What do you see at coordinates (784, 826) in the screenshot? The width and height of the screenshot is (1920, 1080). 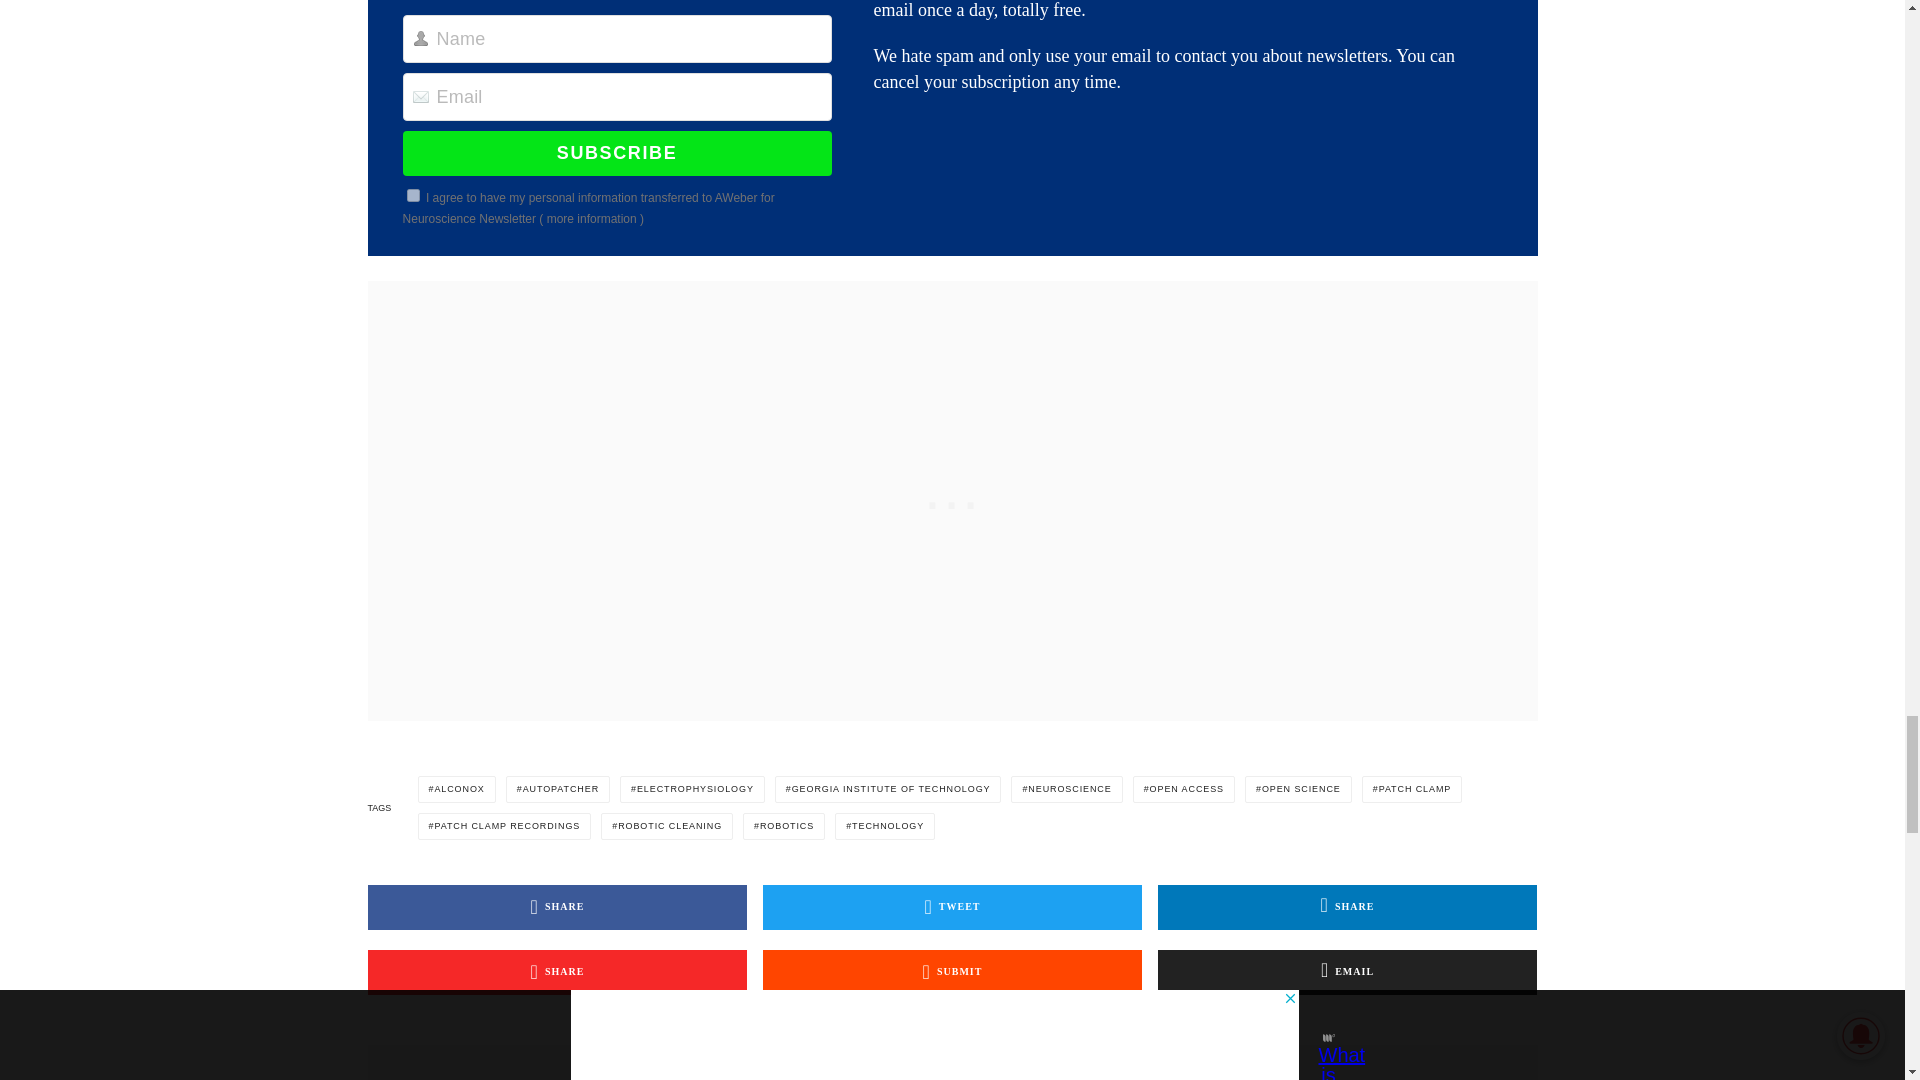 I see `ROBOTICS` at bounding box center [784, 826].